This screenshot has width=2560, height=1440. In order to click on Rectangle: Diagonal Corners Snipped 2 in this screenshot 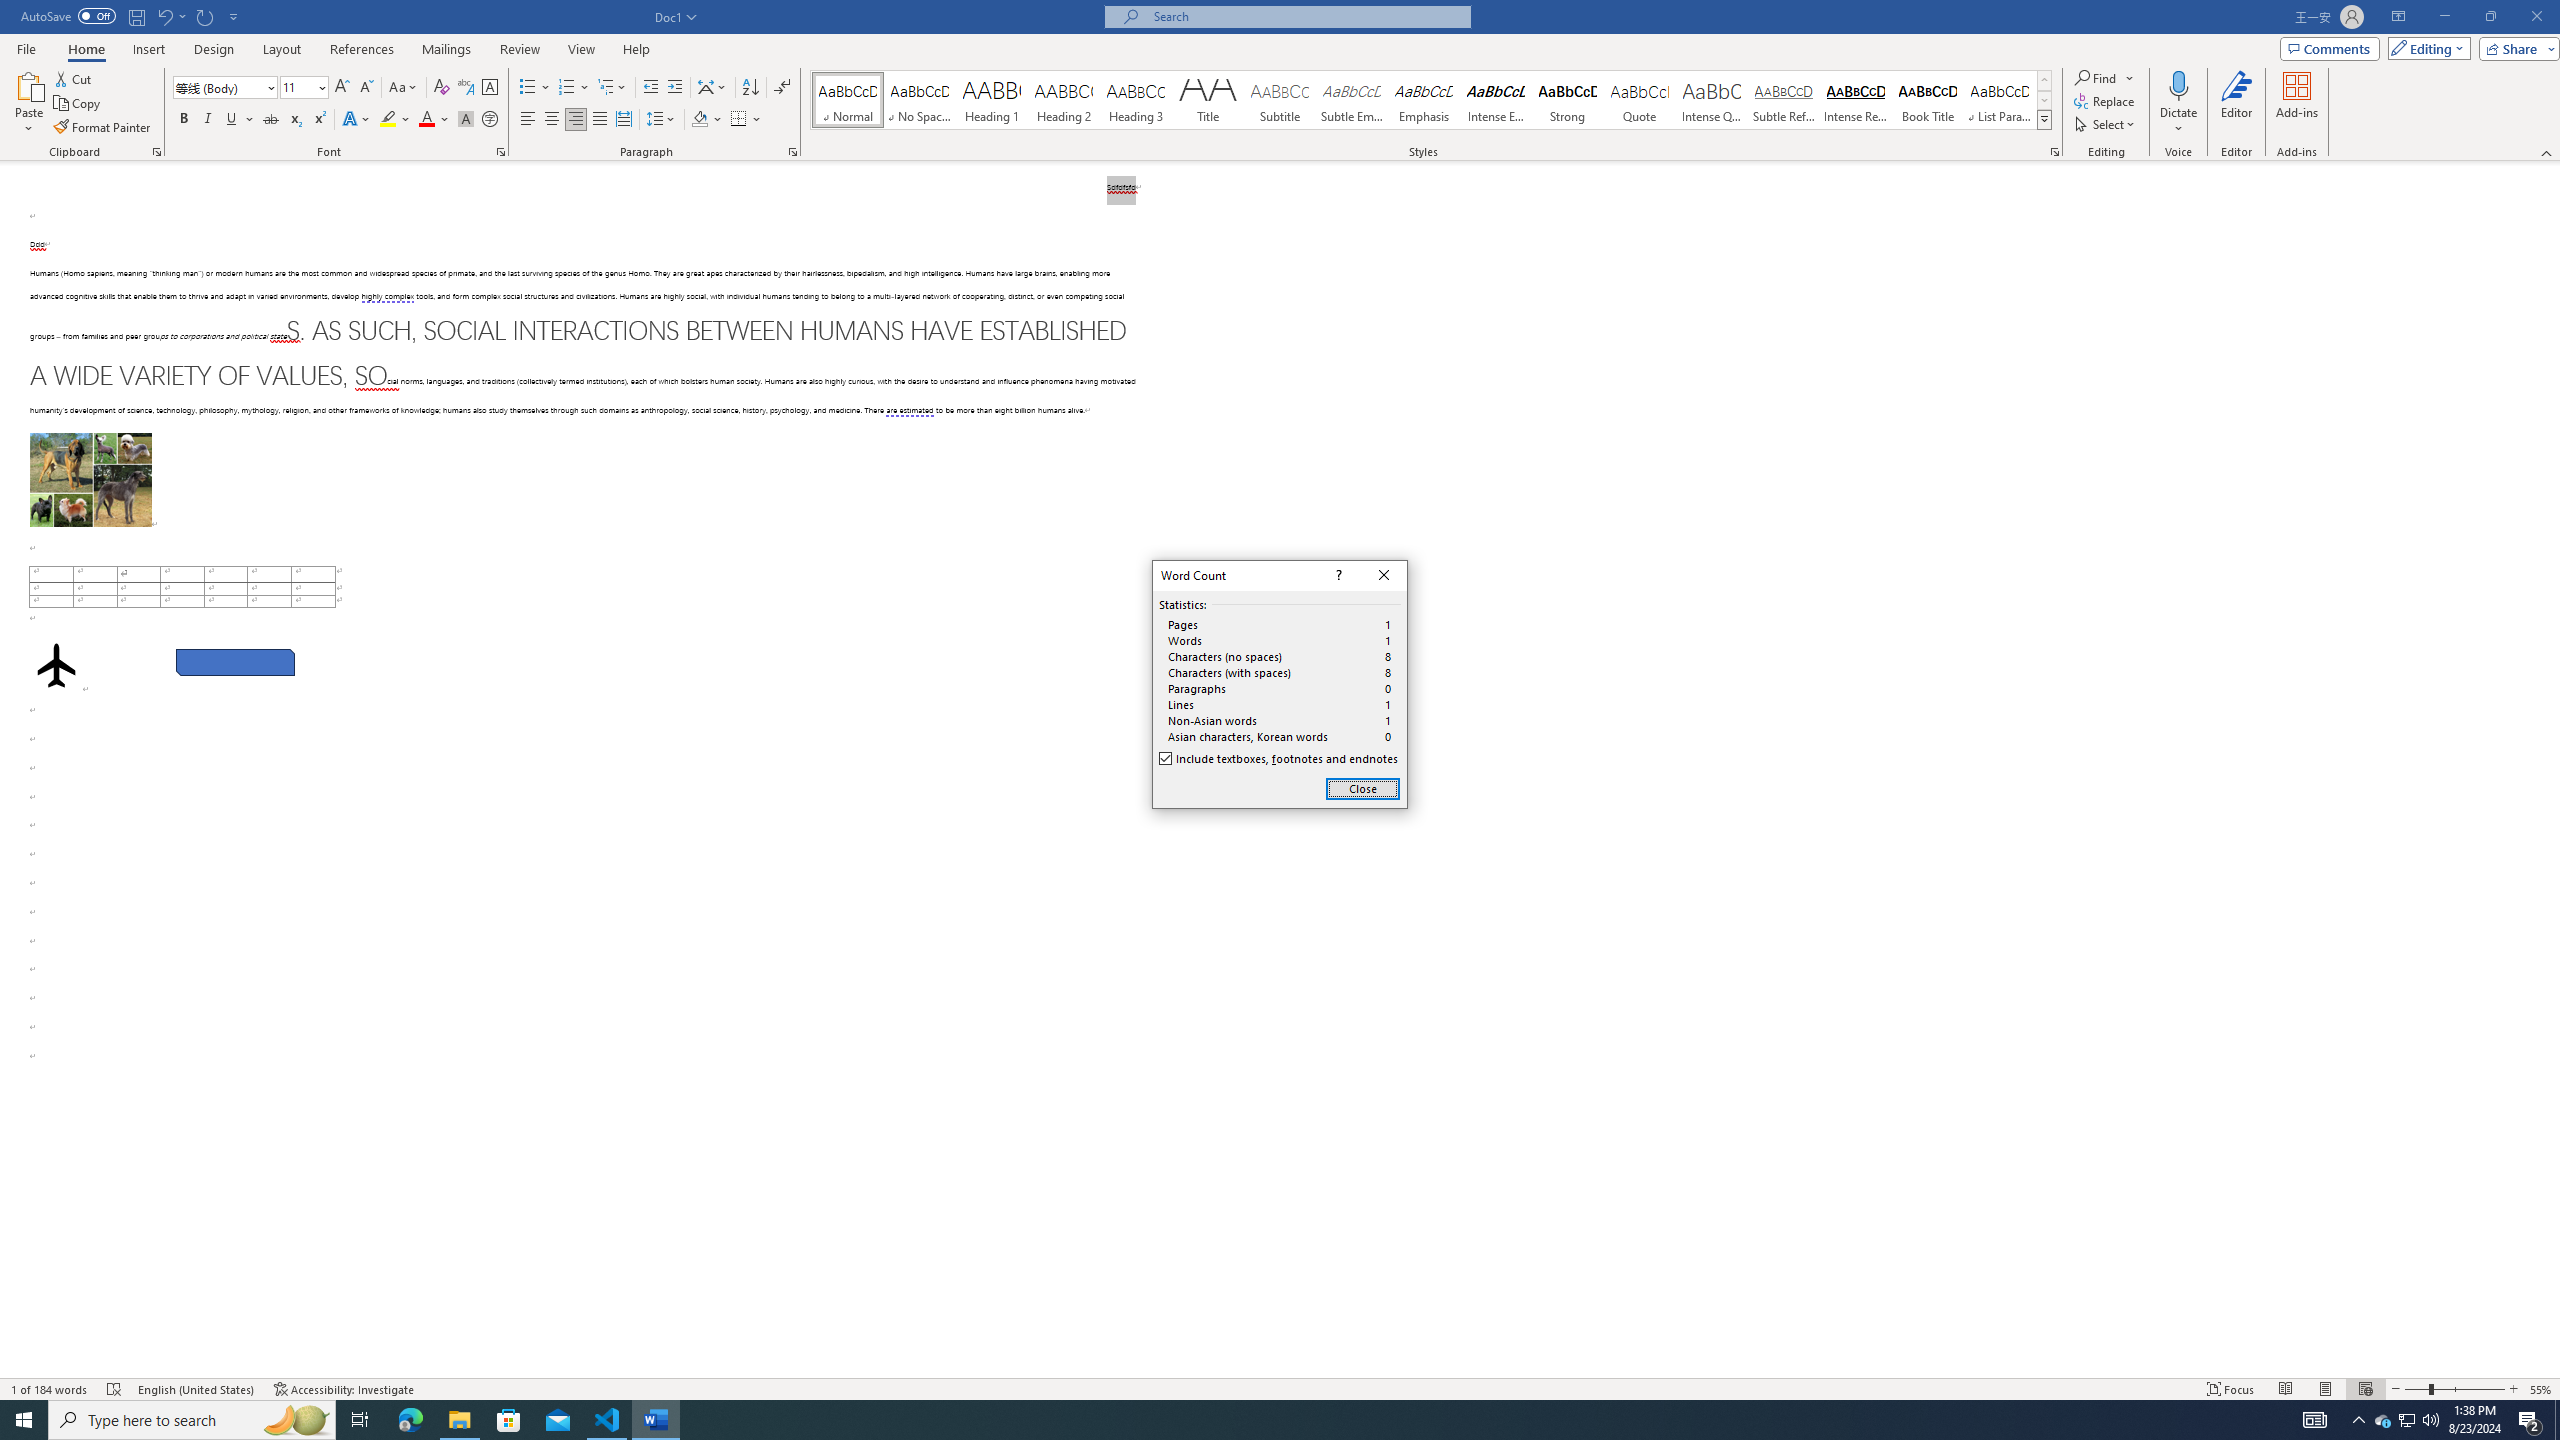, I will do `click(235, 662)`.